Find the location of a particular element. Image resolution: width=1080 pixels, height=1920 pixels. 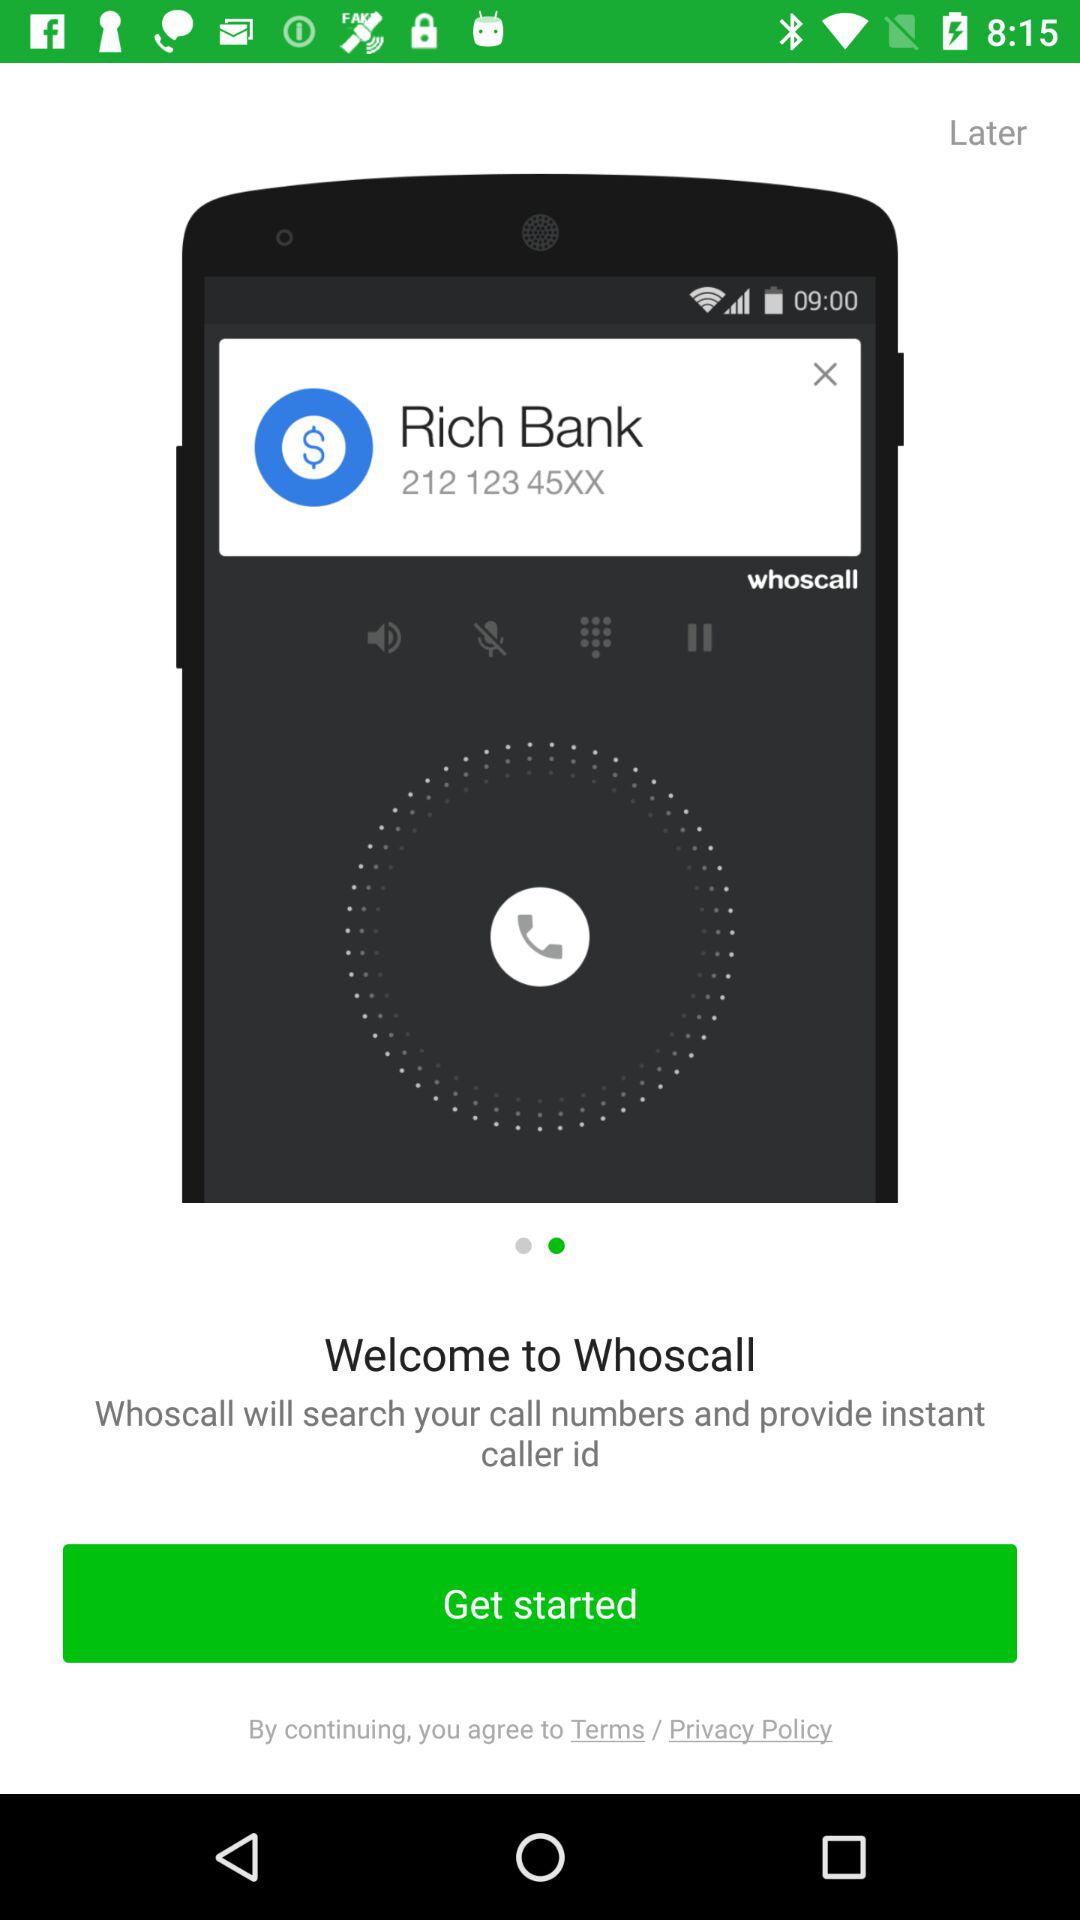

tap get started is located at coordinates (540, 1603).